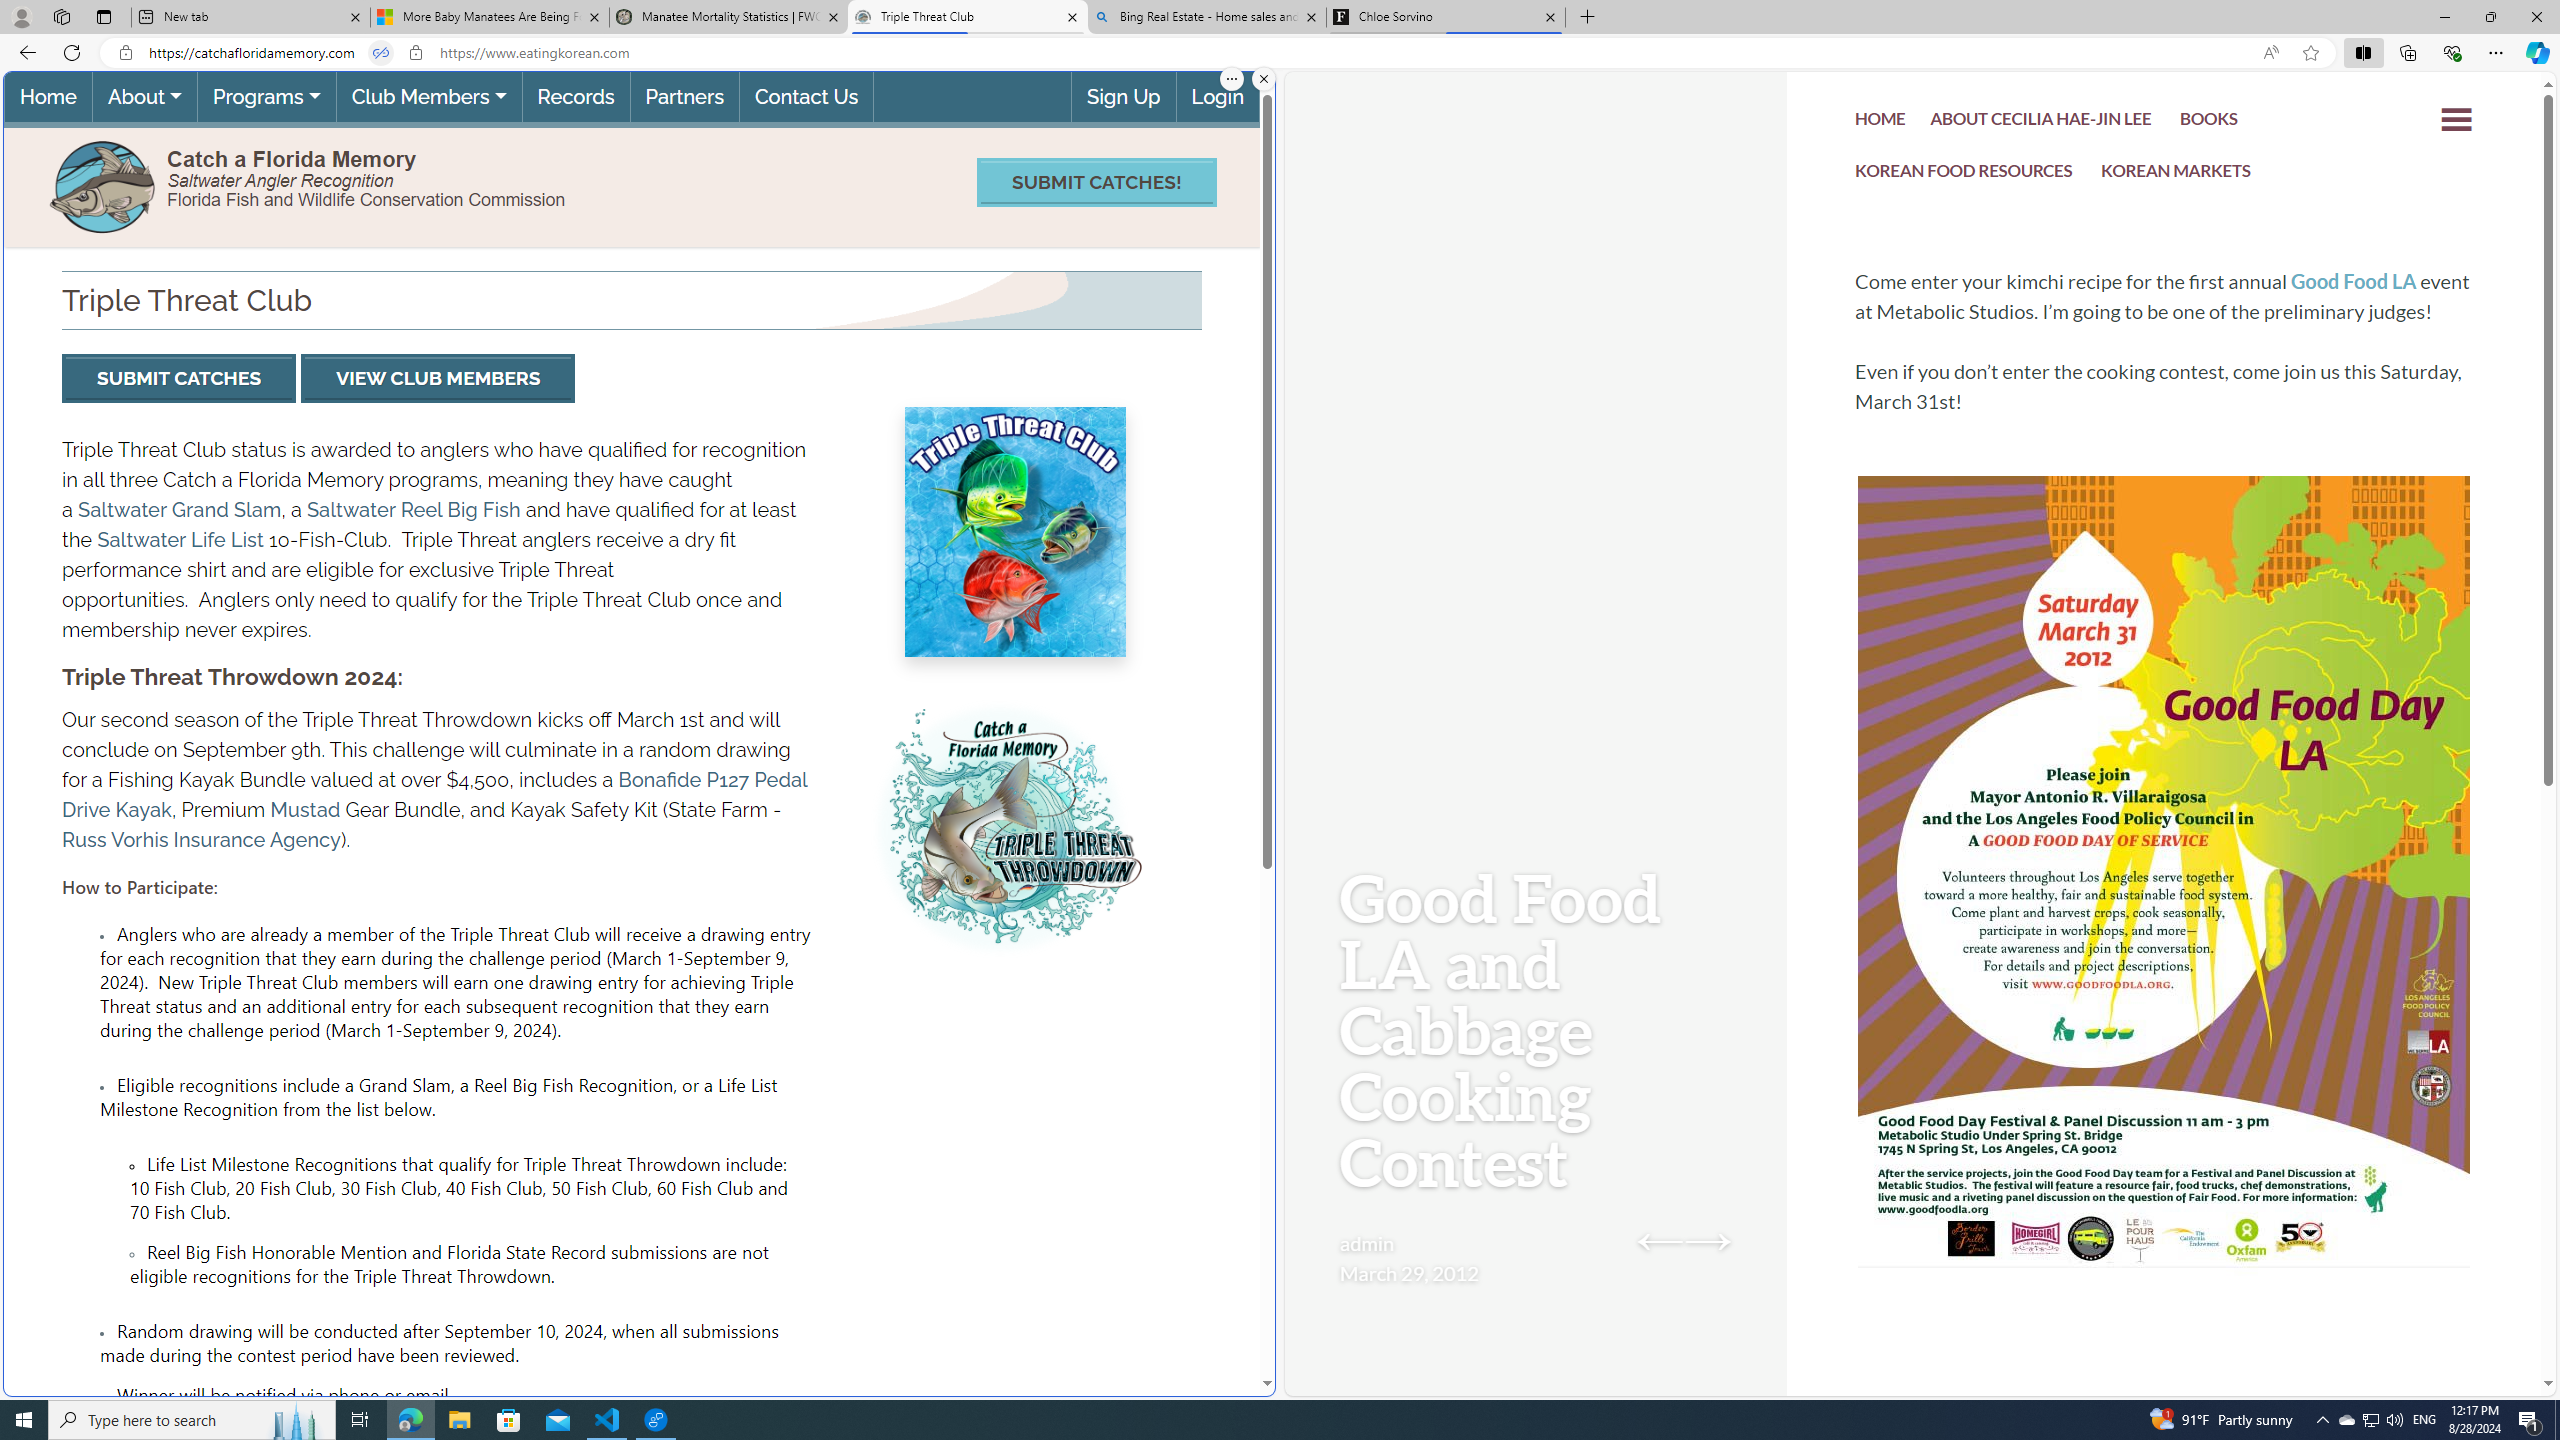 The height and width of the screenshot is (1440, 2560). Describe the element at coordinates (48, 97) in the screenshot. I see `Home (current)` at that location.